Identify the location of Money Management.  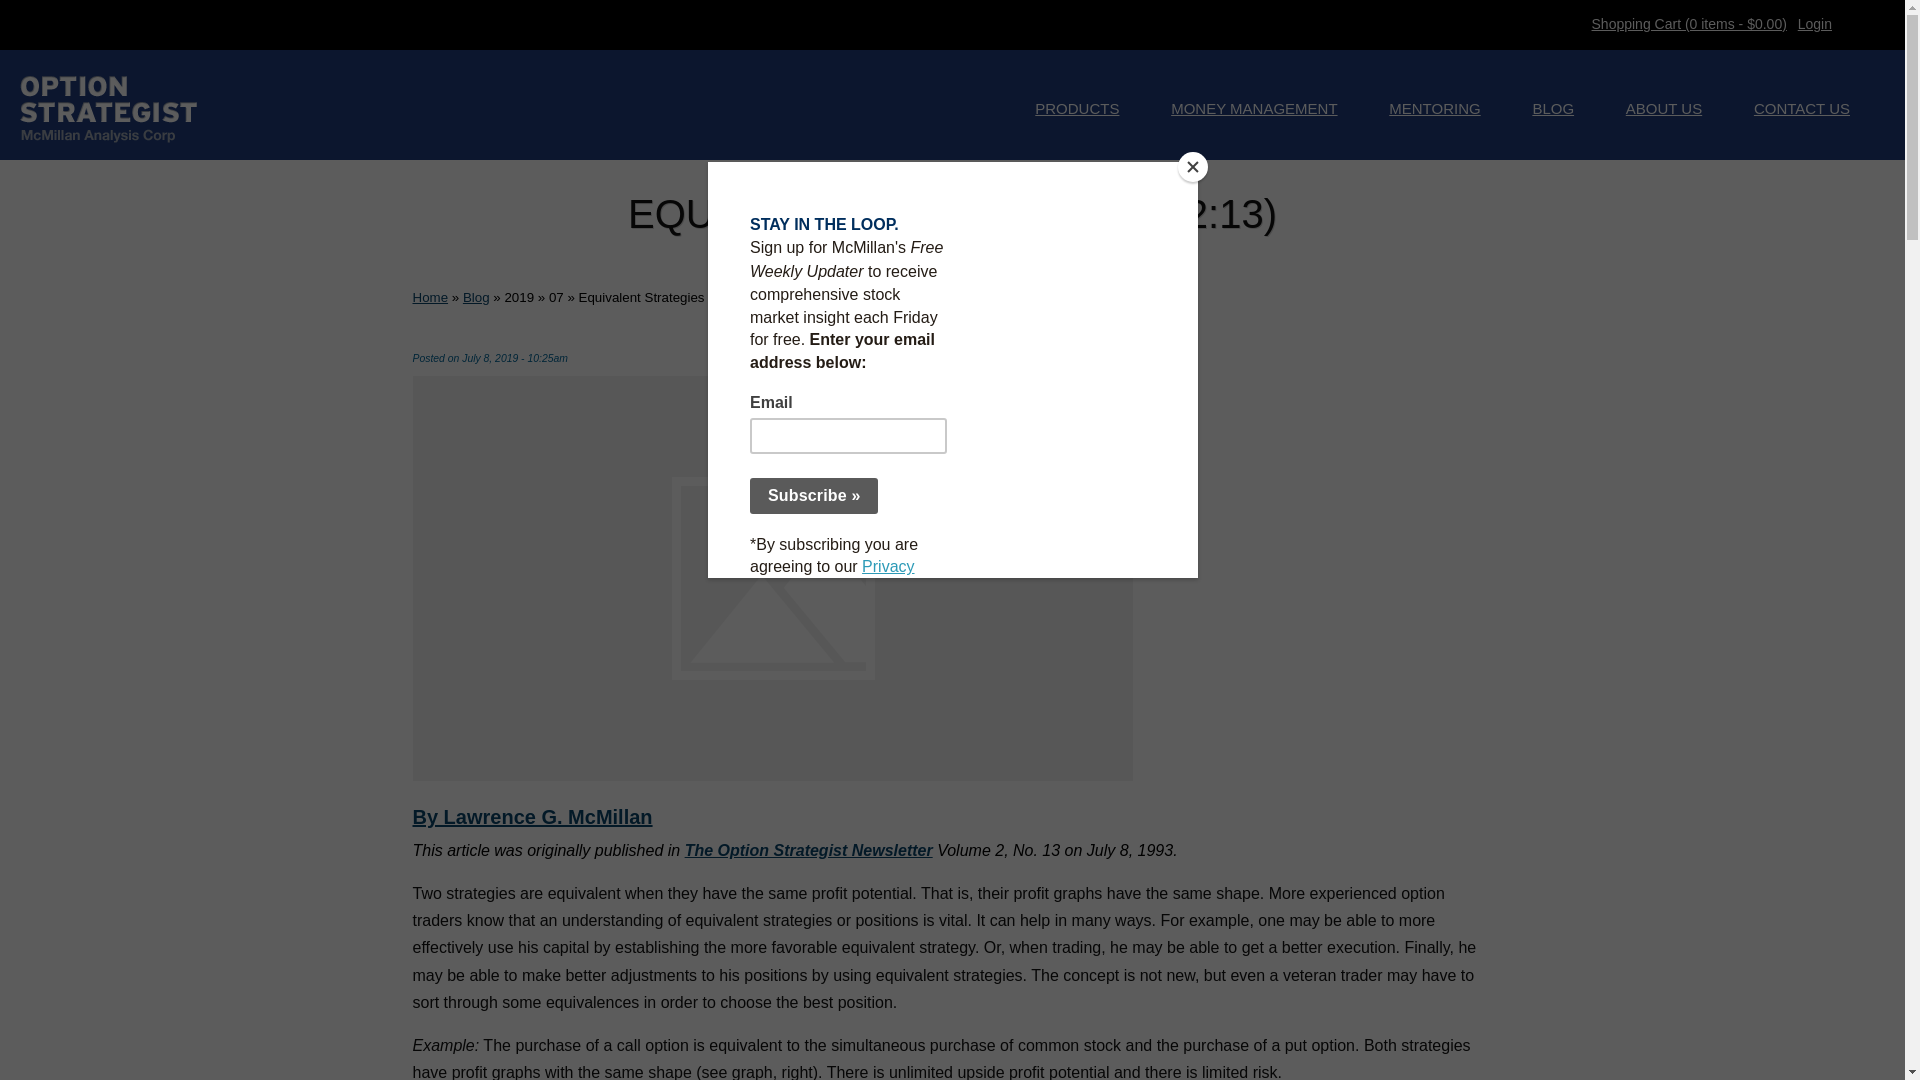
(1254, 110).